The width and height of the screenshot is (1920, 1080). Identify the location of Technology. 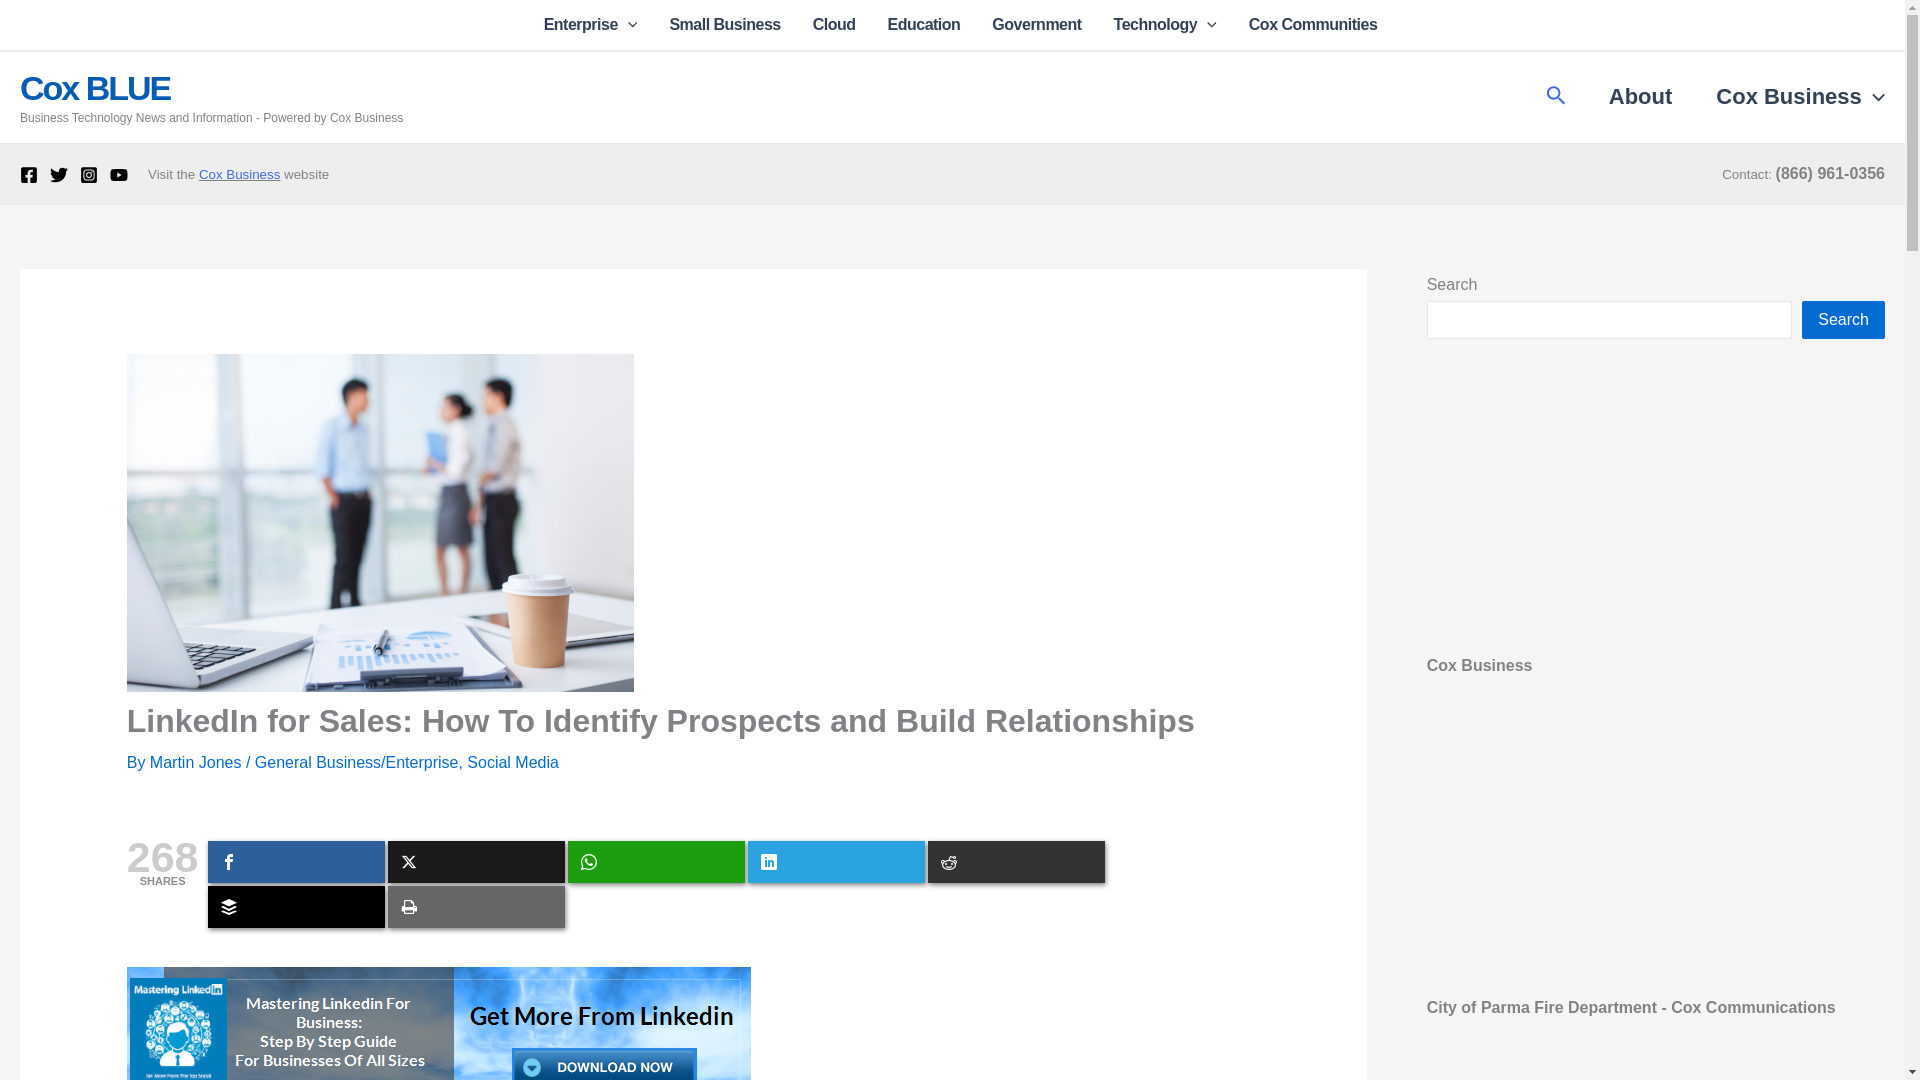
(1165, 24).